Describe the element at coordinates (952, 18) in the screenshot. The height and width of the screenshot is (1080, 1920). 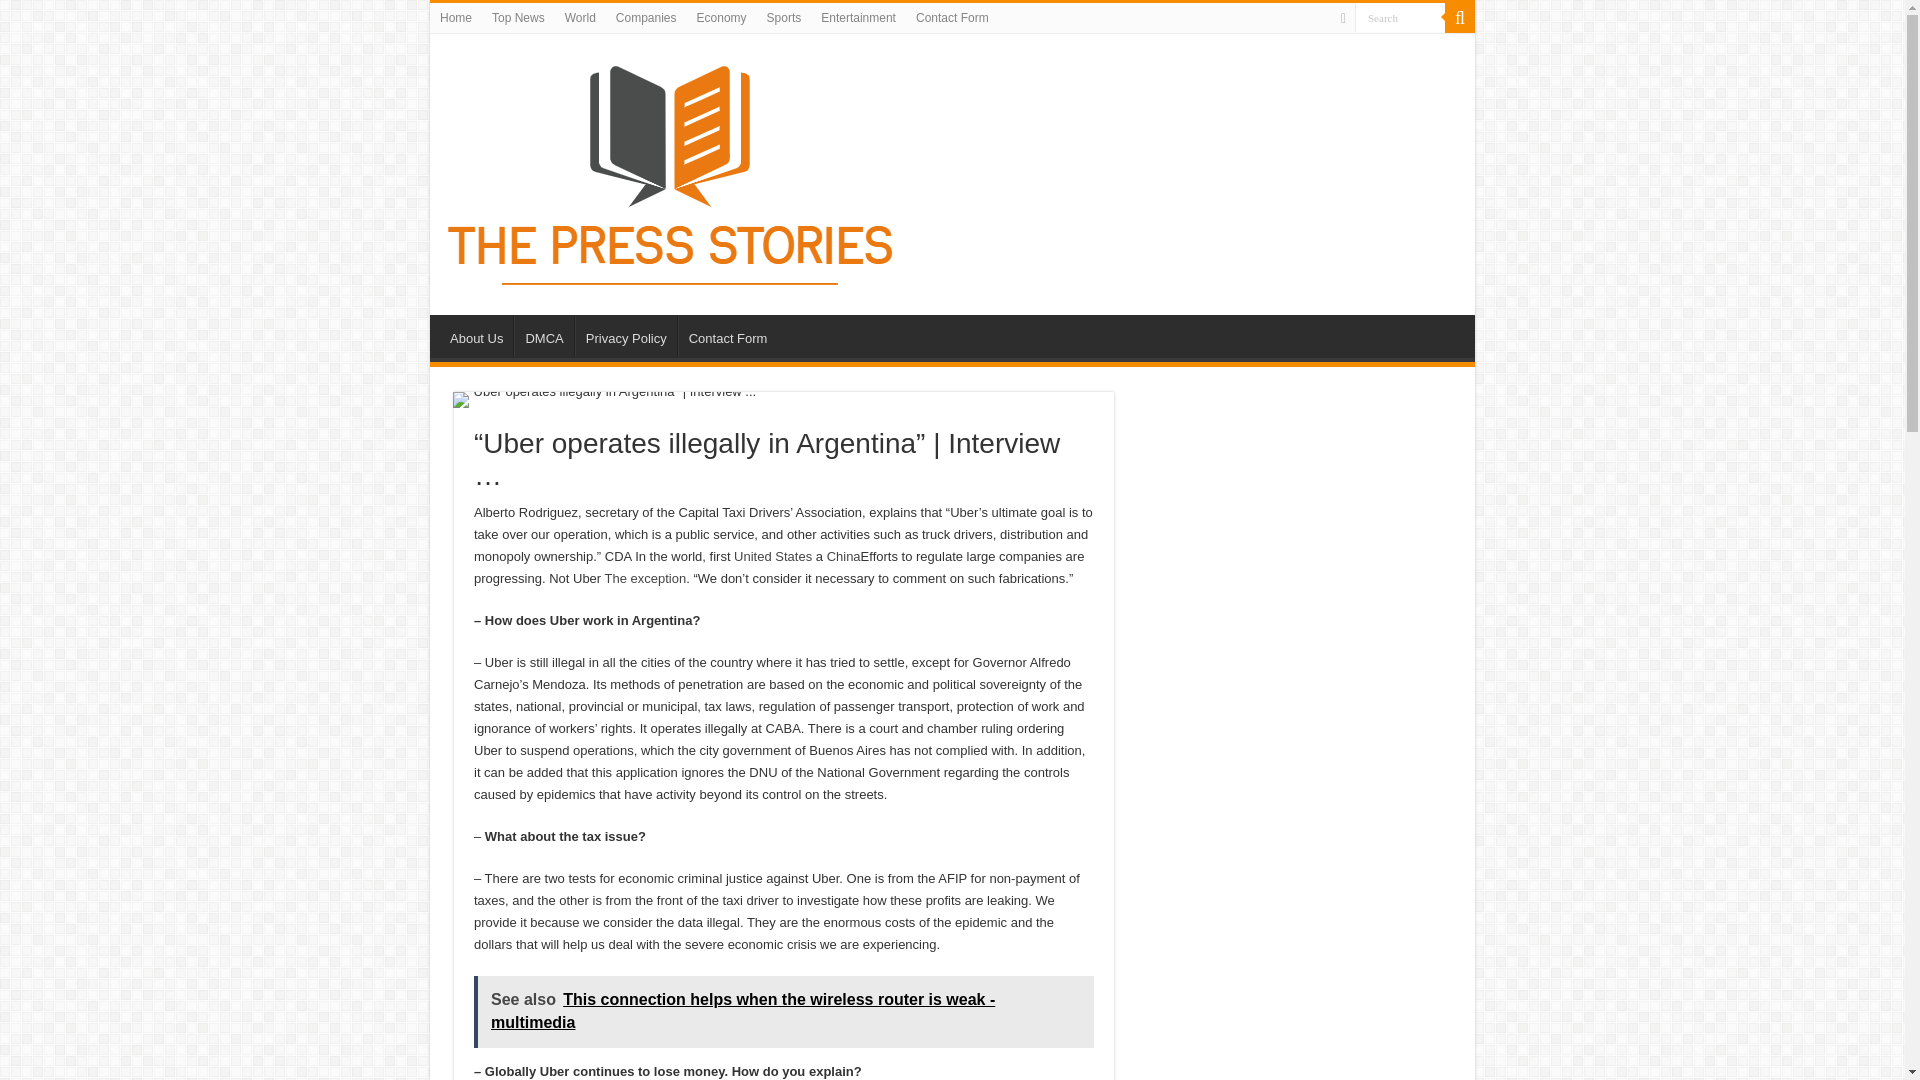
I see `Contact Form` at that location.